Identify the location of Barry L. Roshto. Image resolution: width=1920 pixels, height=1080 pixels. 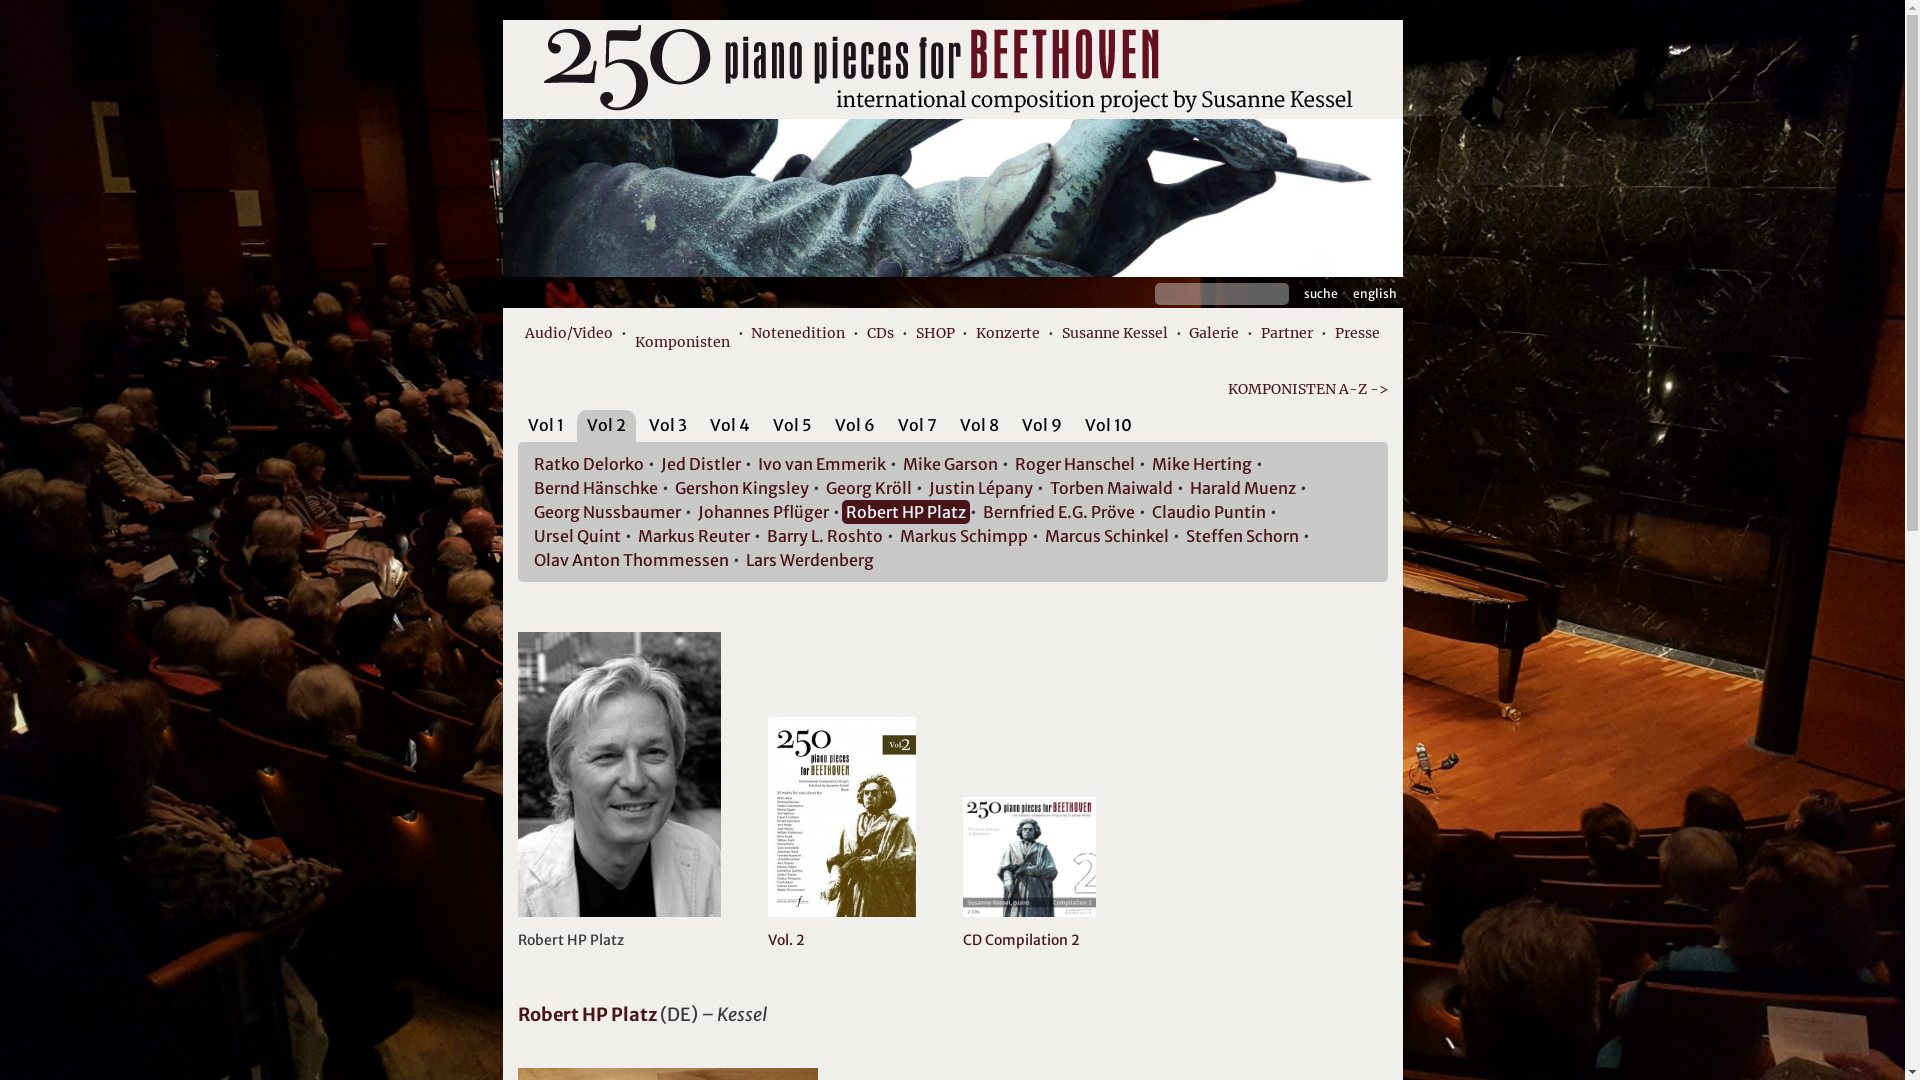
(824, 536).